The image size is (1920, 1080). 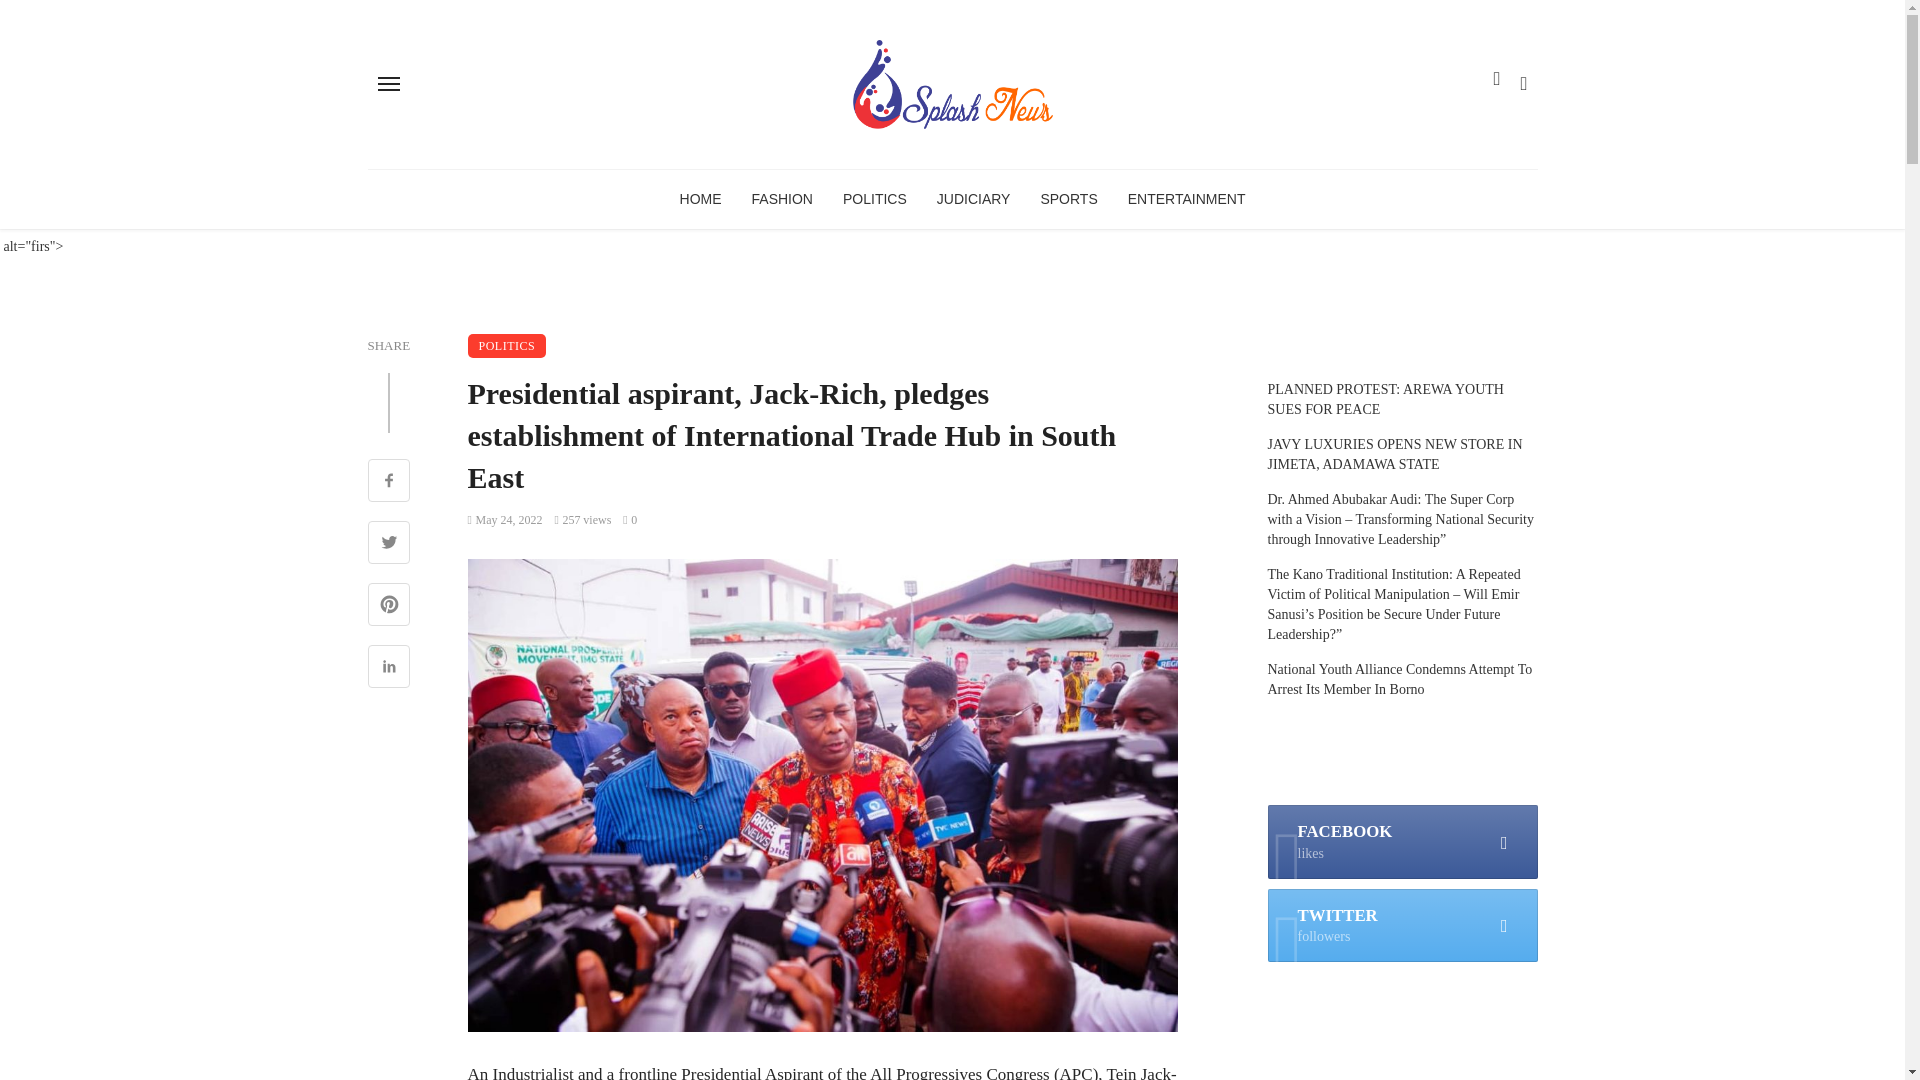 What do you see at coordinates (389, 668) in the screenshot?
I see `Share on Linkedin` at bounding box center [389, 668].